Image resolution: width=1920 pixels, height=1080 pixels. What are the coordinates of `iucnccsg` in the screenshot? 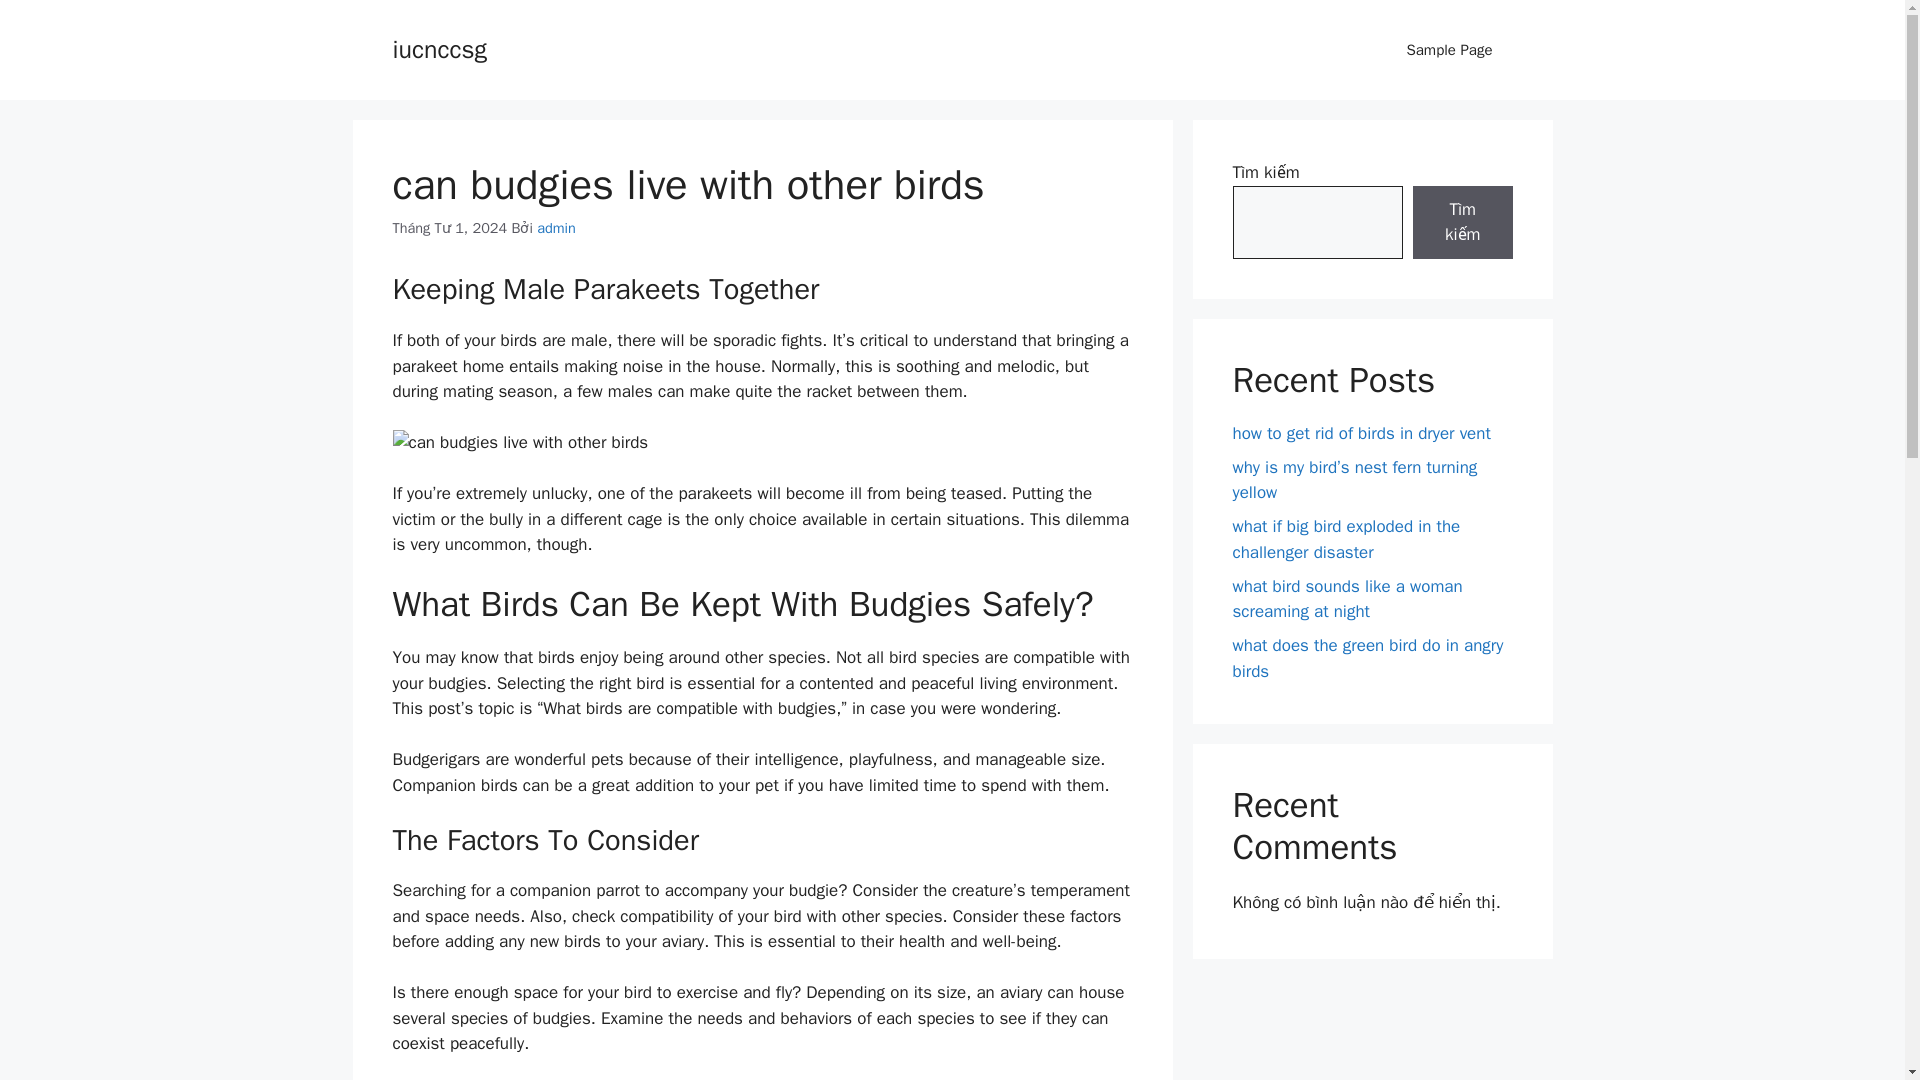 It's located at (438, 48).